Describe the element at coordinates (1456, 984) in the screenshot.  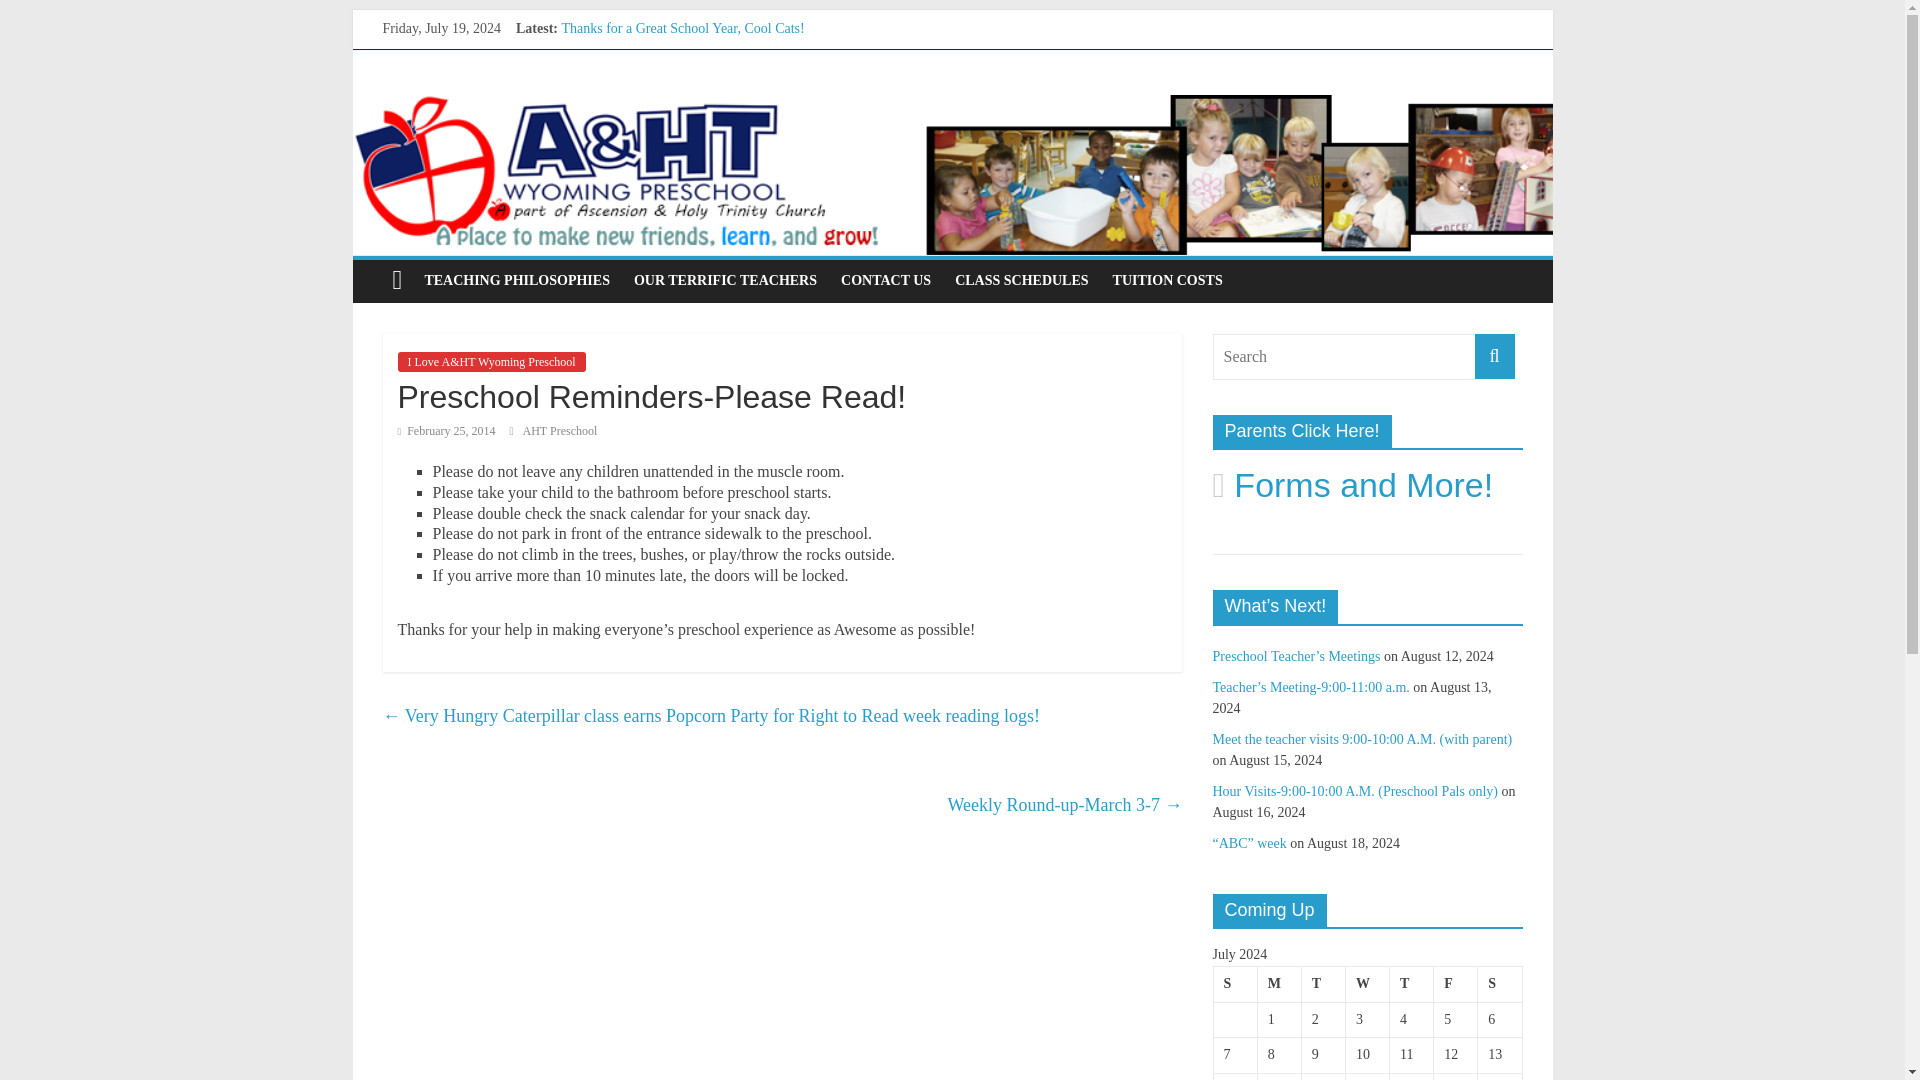
I see `Friday` at that location.